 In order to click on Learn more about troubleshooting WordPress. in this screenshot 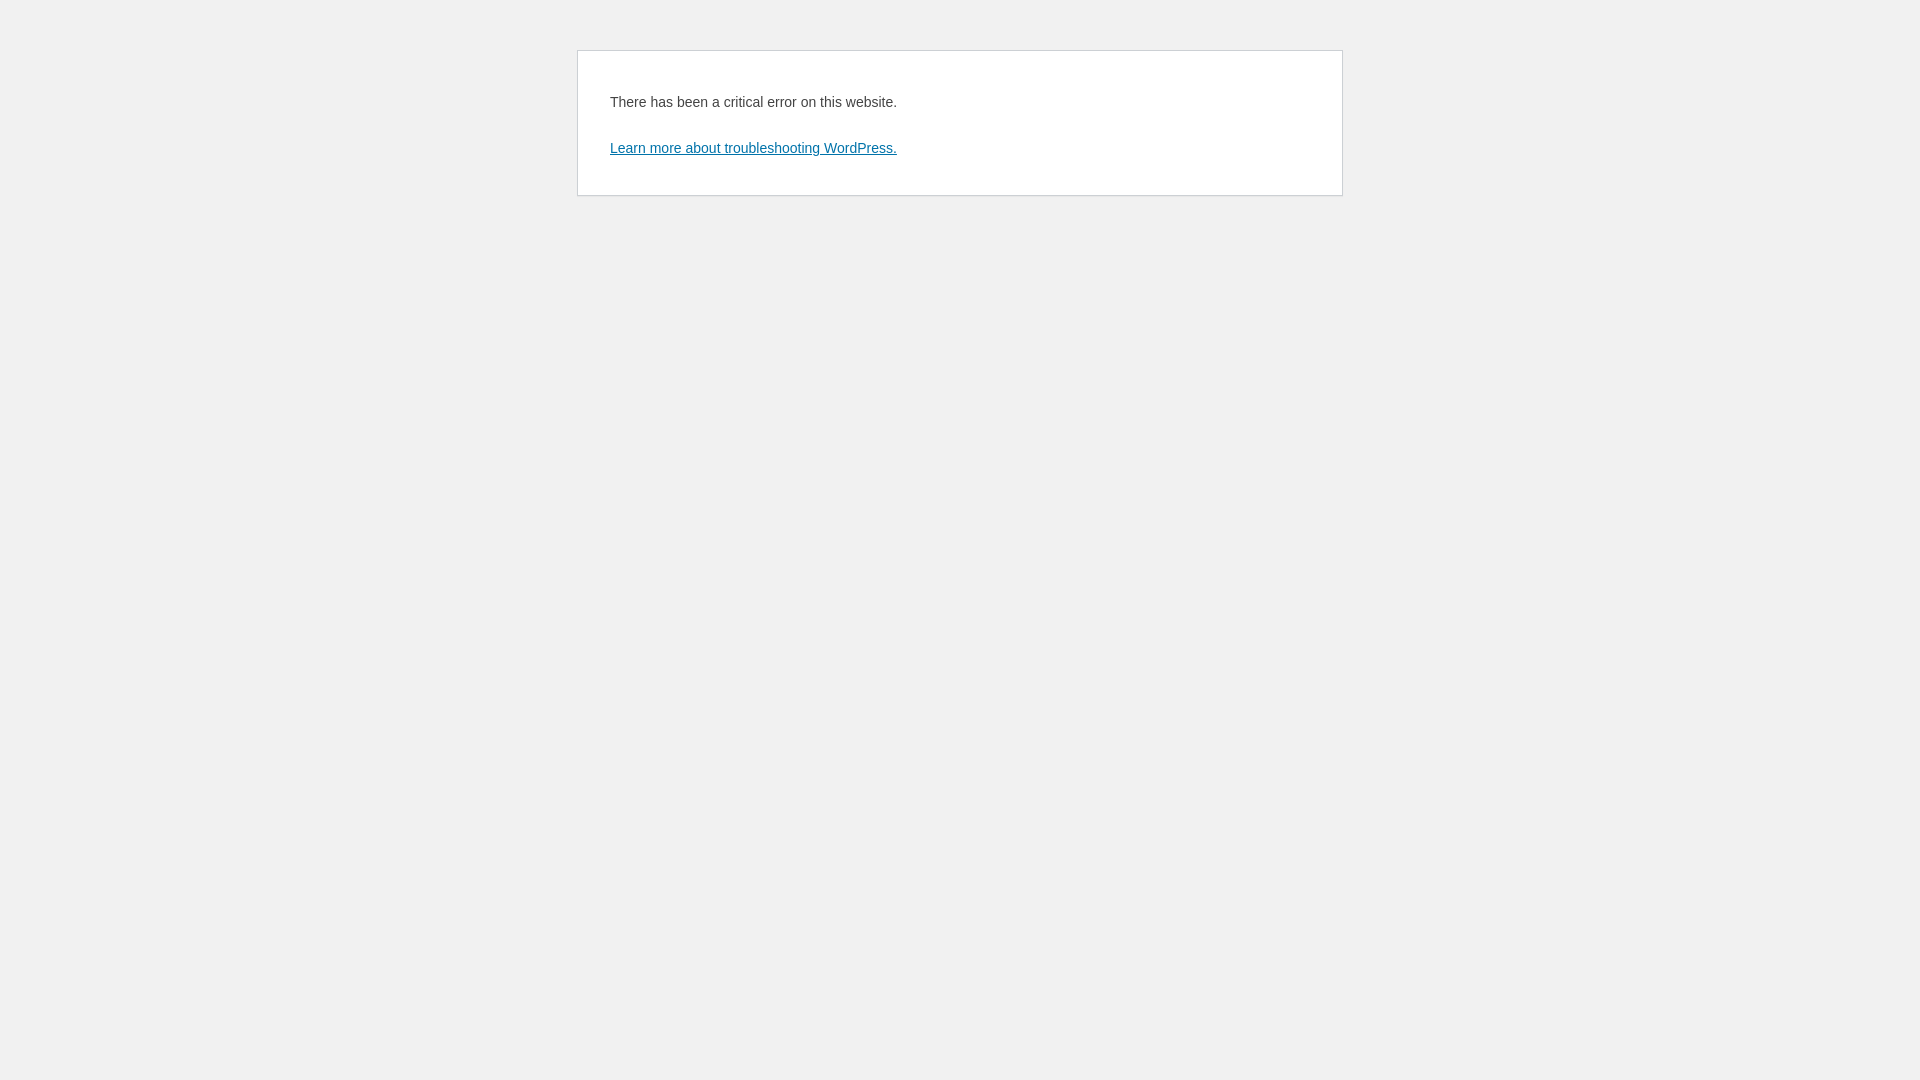, I will do `click(754, 148)`.